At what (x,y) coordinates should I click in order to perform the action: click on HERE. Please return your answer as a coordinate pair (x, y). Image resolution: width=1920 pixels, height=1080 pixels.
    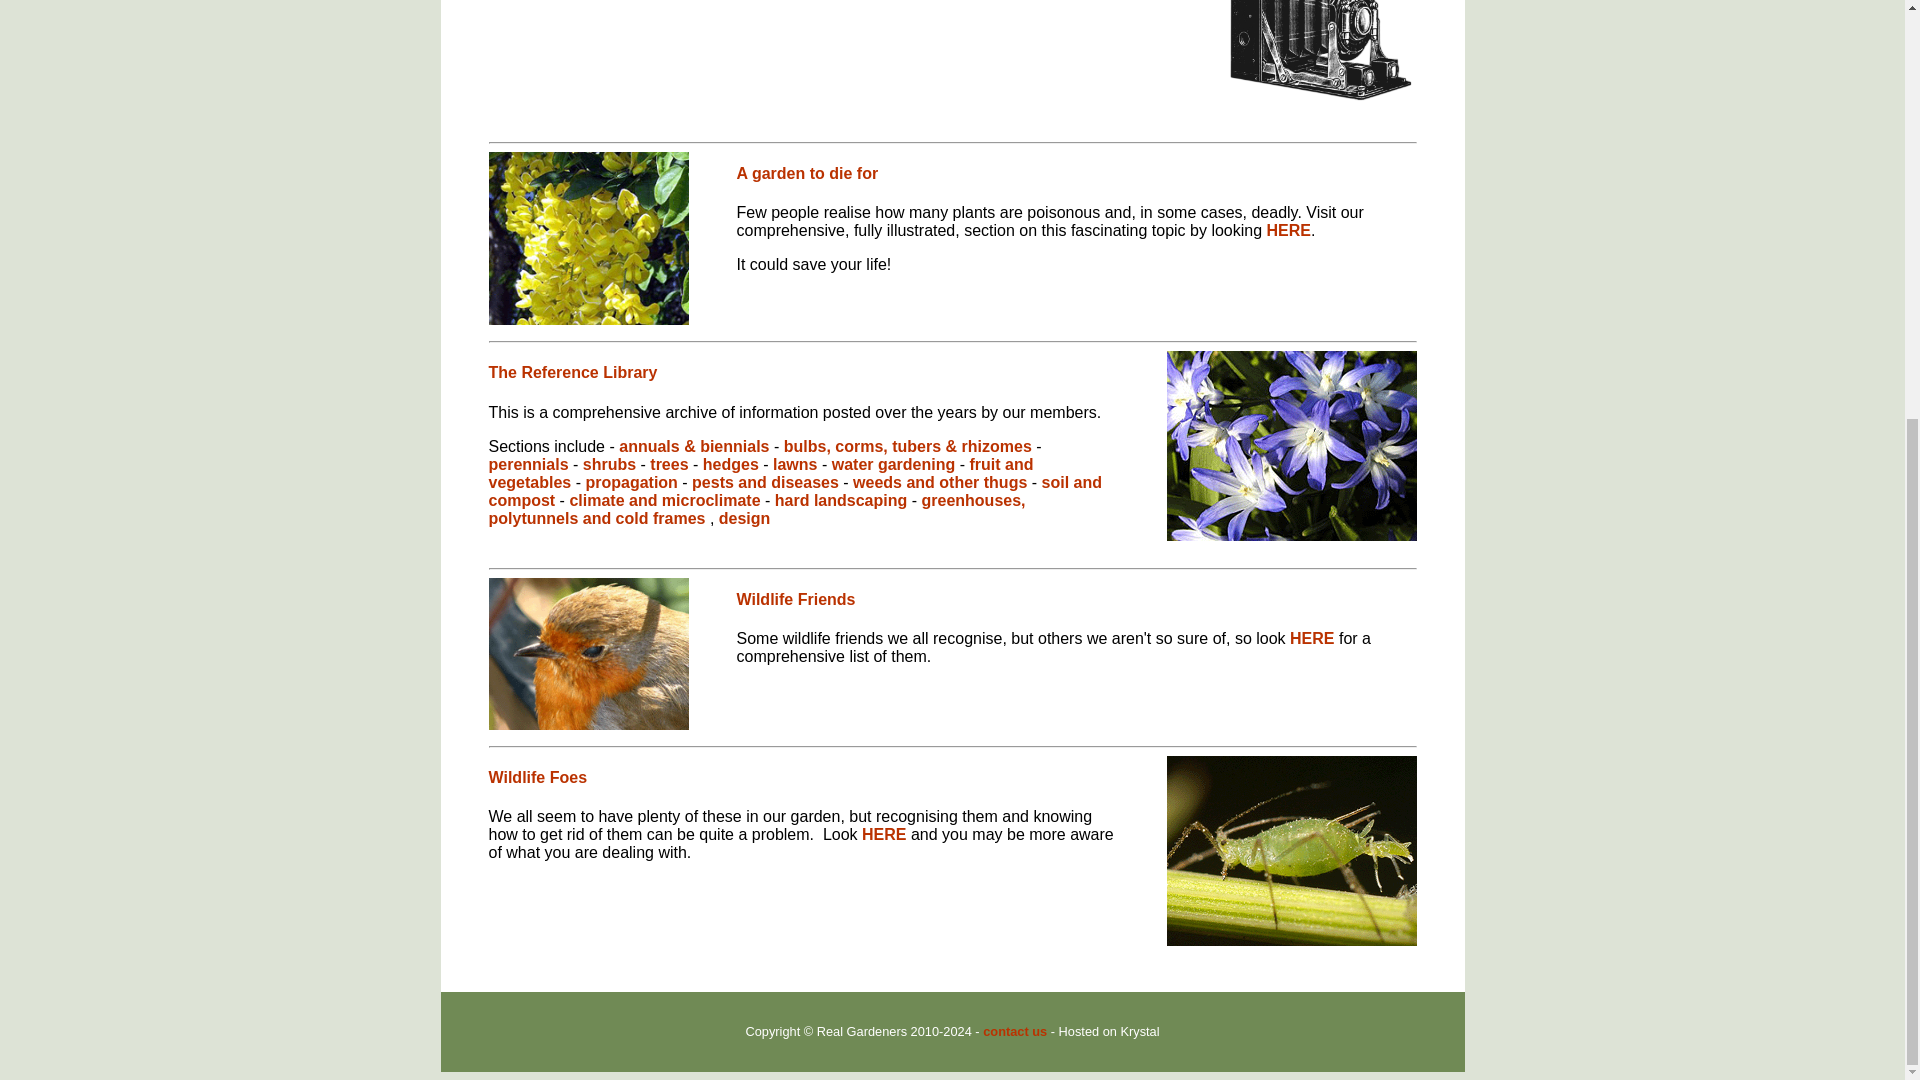
    Looking at the image, I should click on (884, 834).